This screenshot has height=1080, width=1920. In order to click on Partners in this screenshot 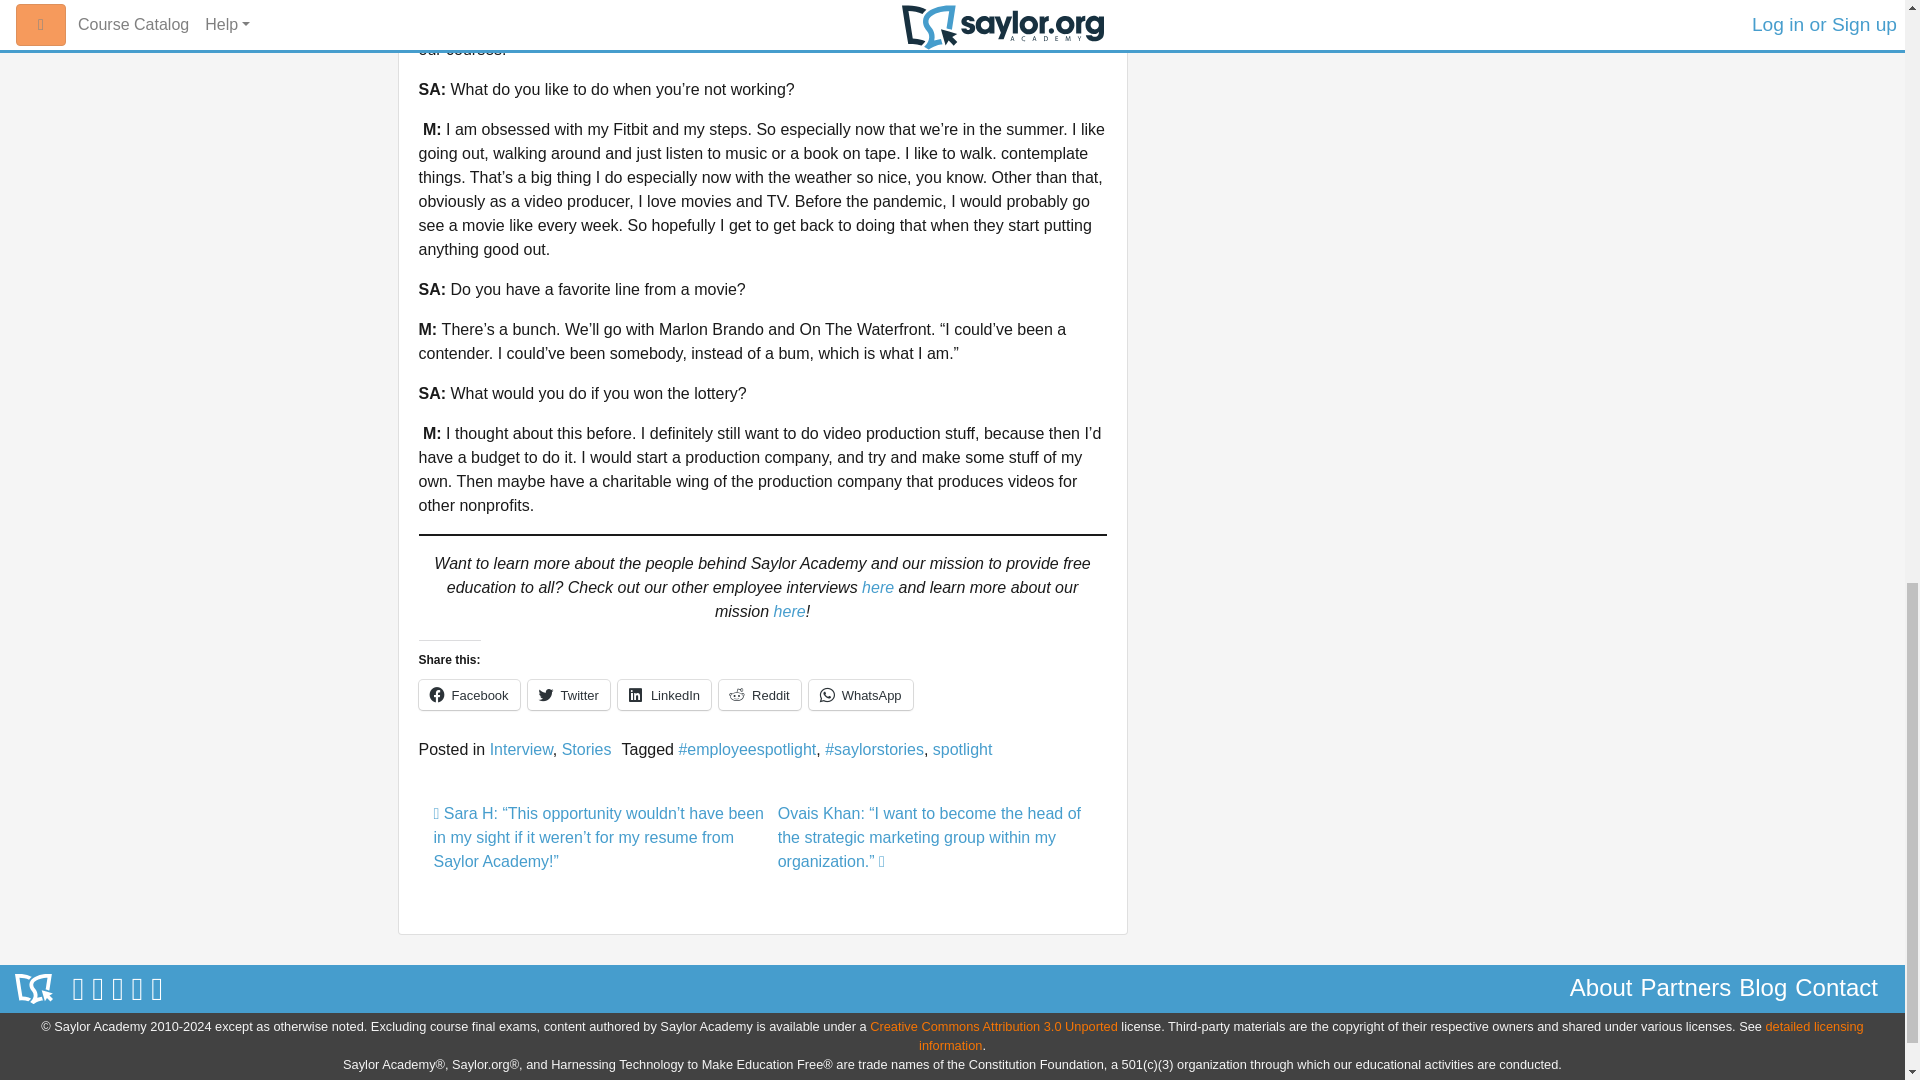, I will do `click(1686, 988)`.